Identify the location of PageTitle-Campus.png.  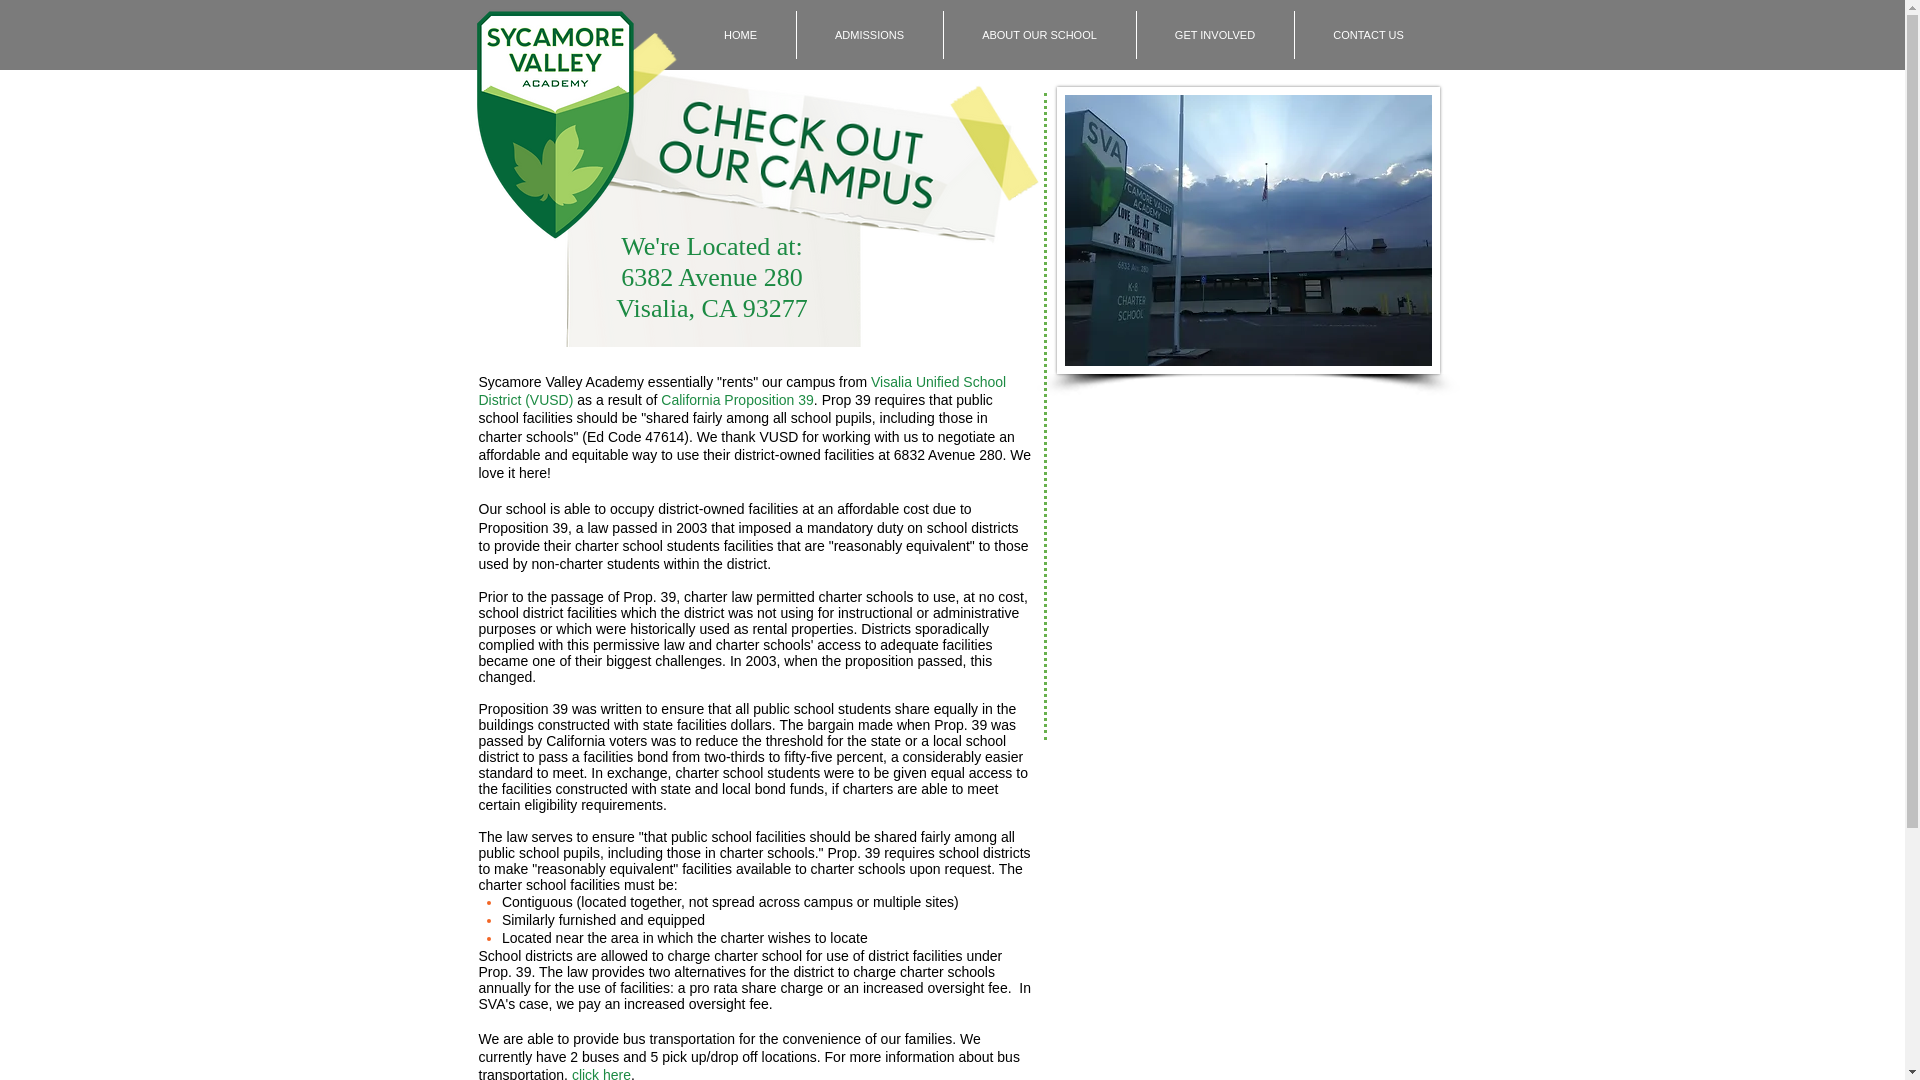
(792, 124).